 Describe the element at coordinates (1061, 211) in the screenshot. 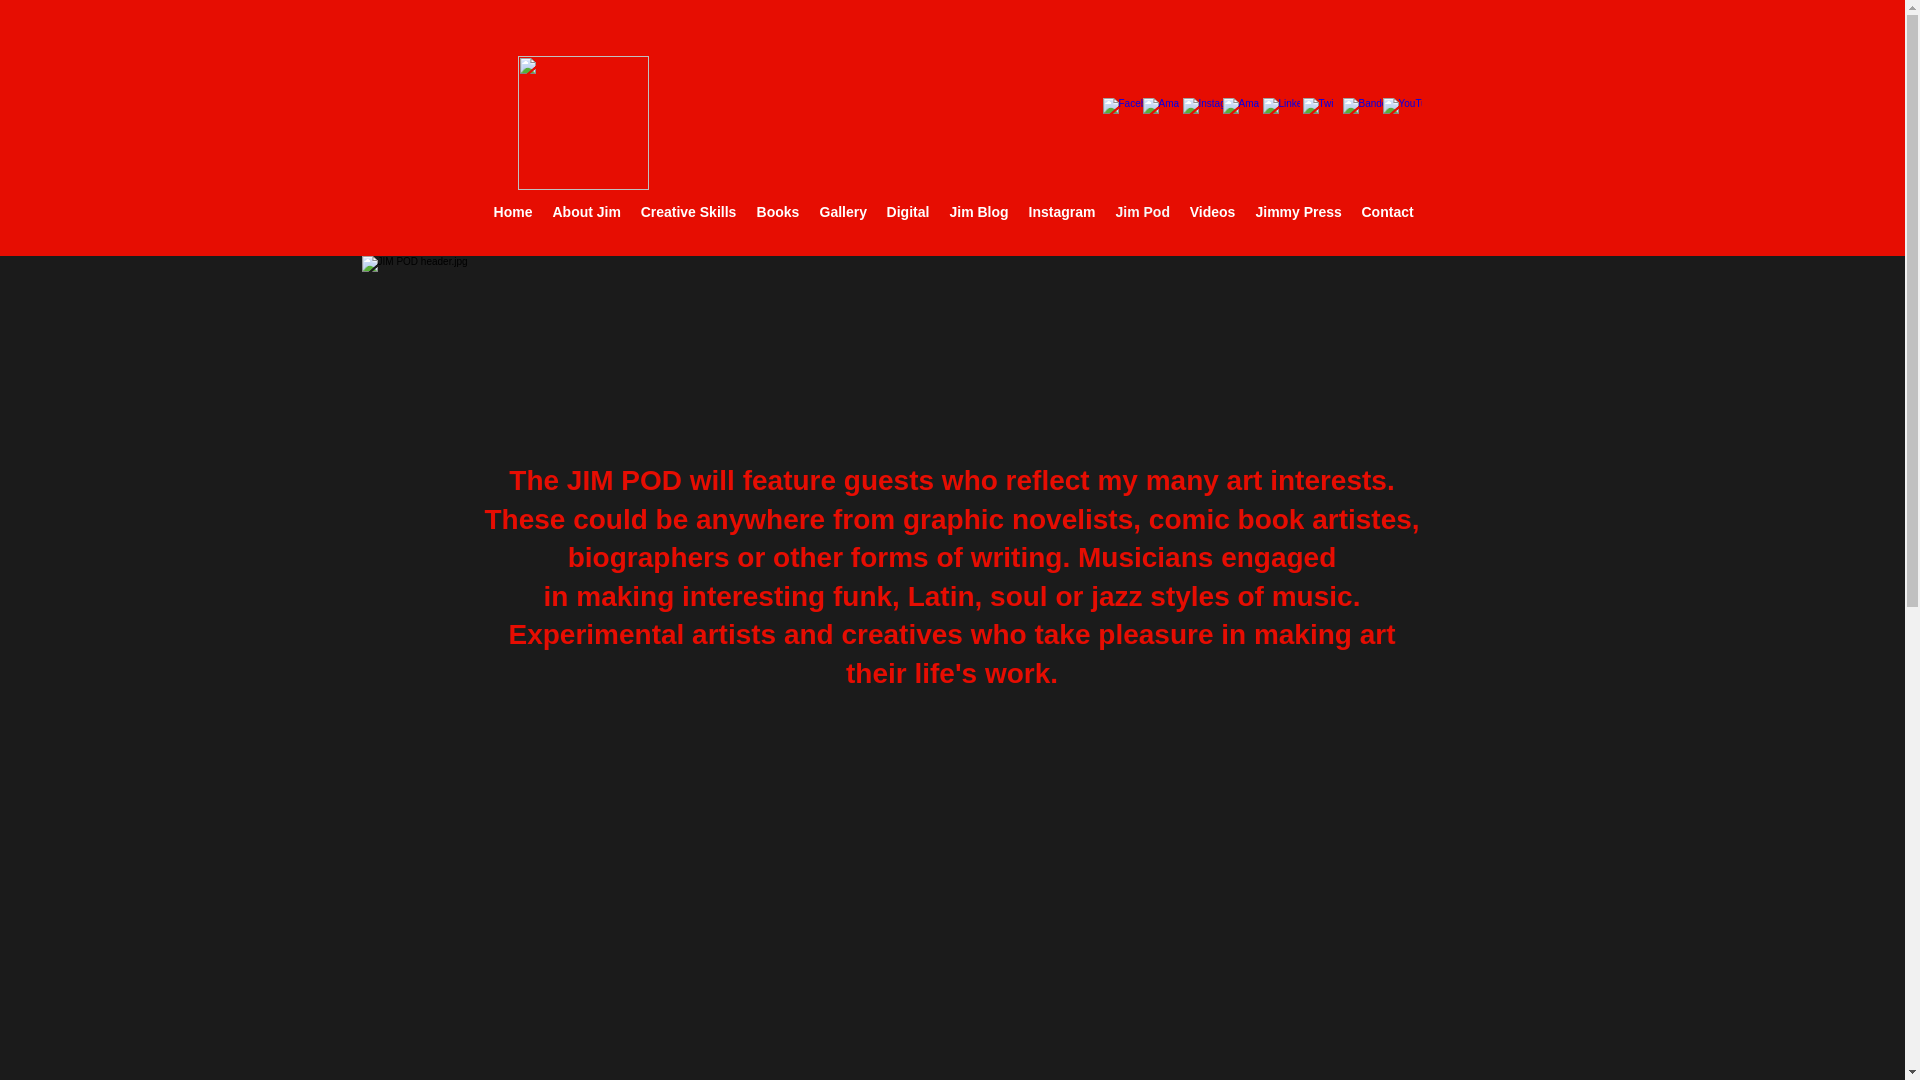

I see `Instagram` at that location.